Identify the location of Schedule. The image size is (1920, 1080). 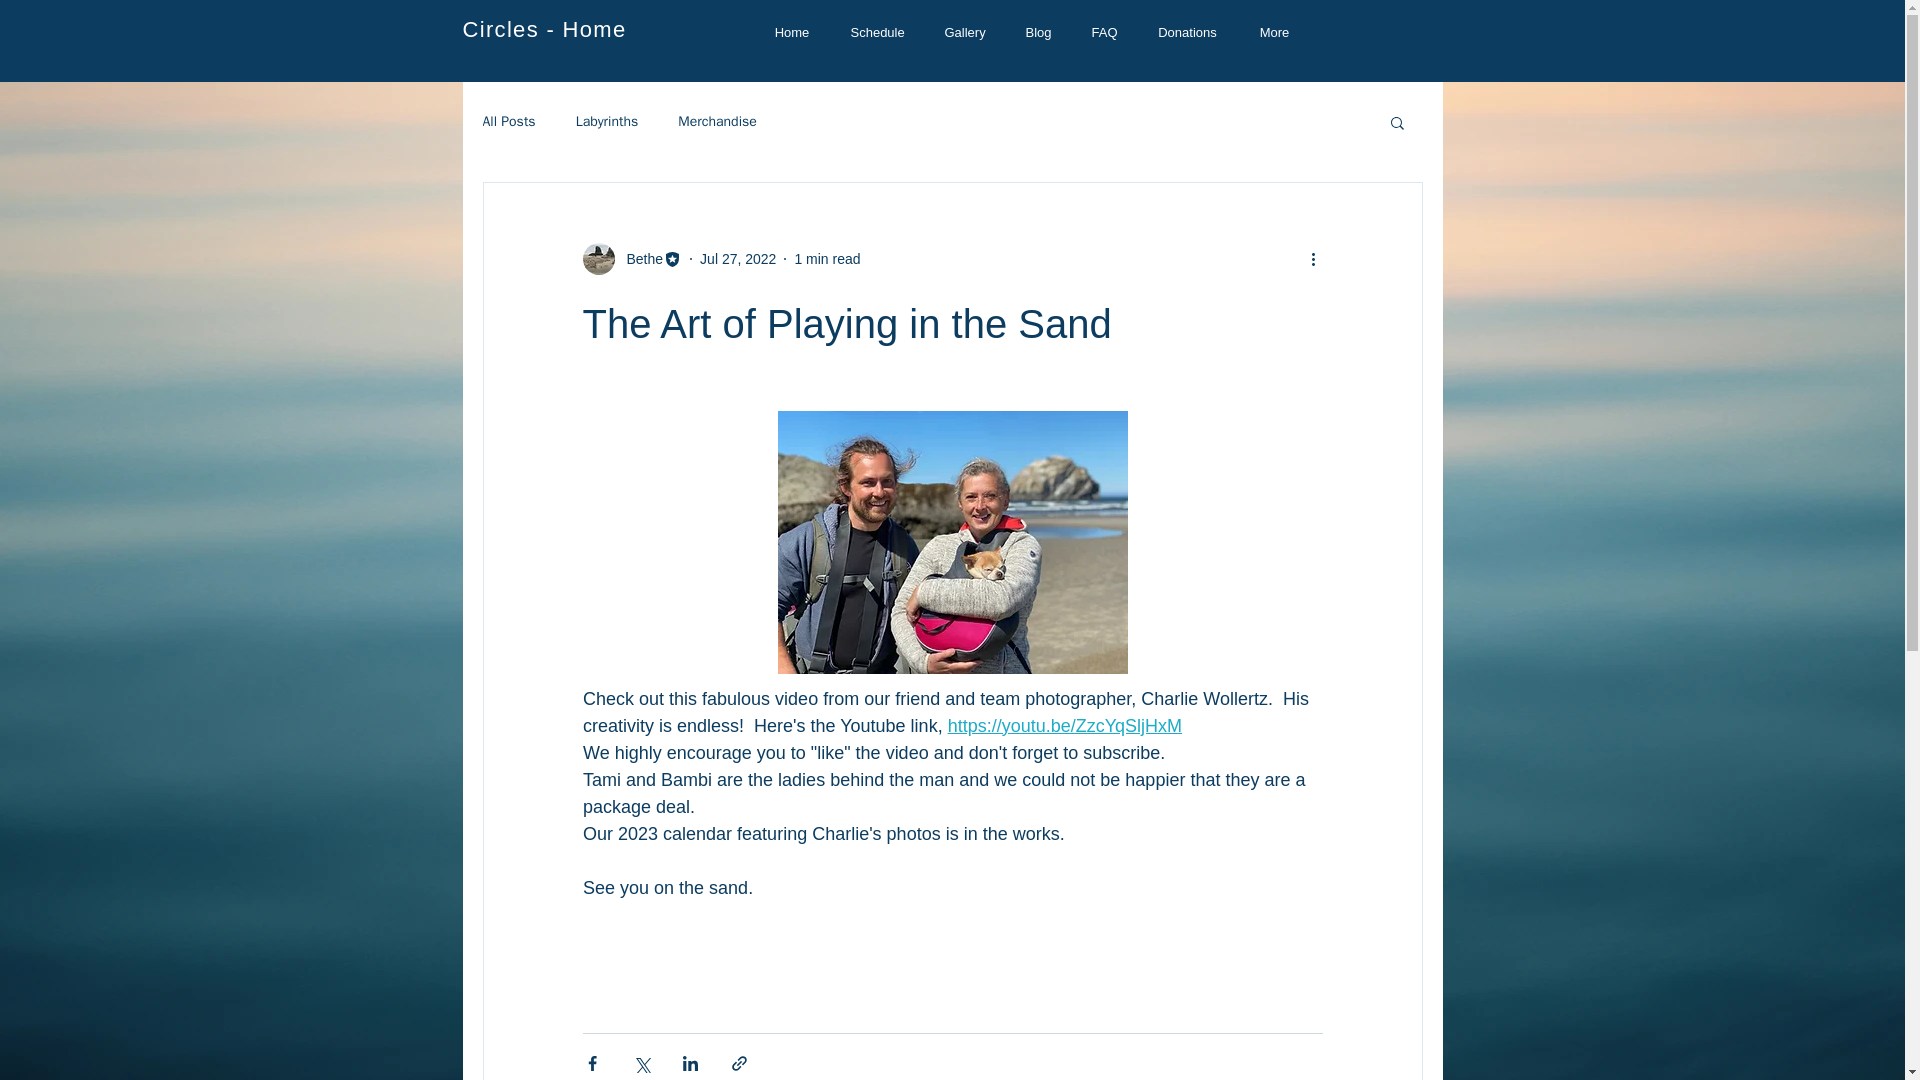
(876, 32).